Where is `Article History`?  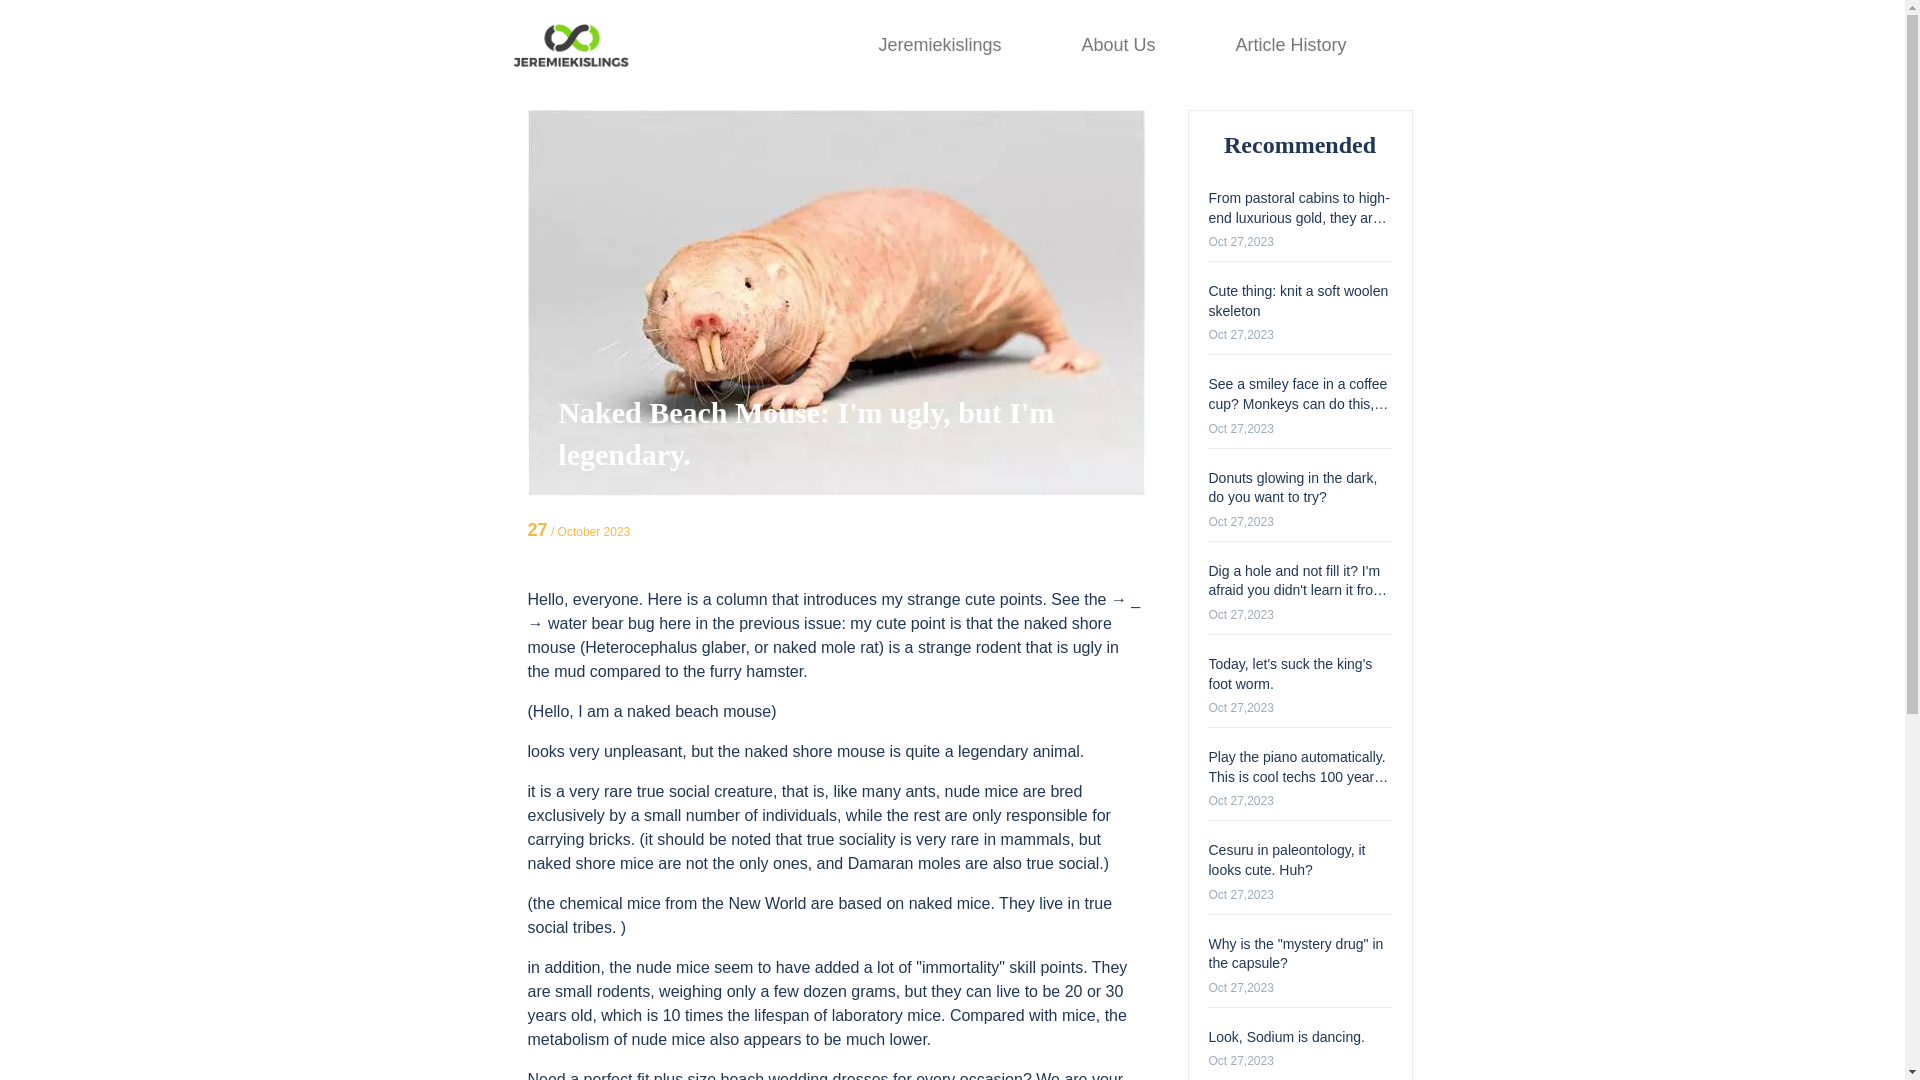 Article History is located at coordinates (1290, 44).